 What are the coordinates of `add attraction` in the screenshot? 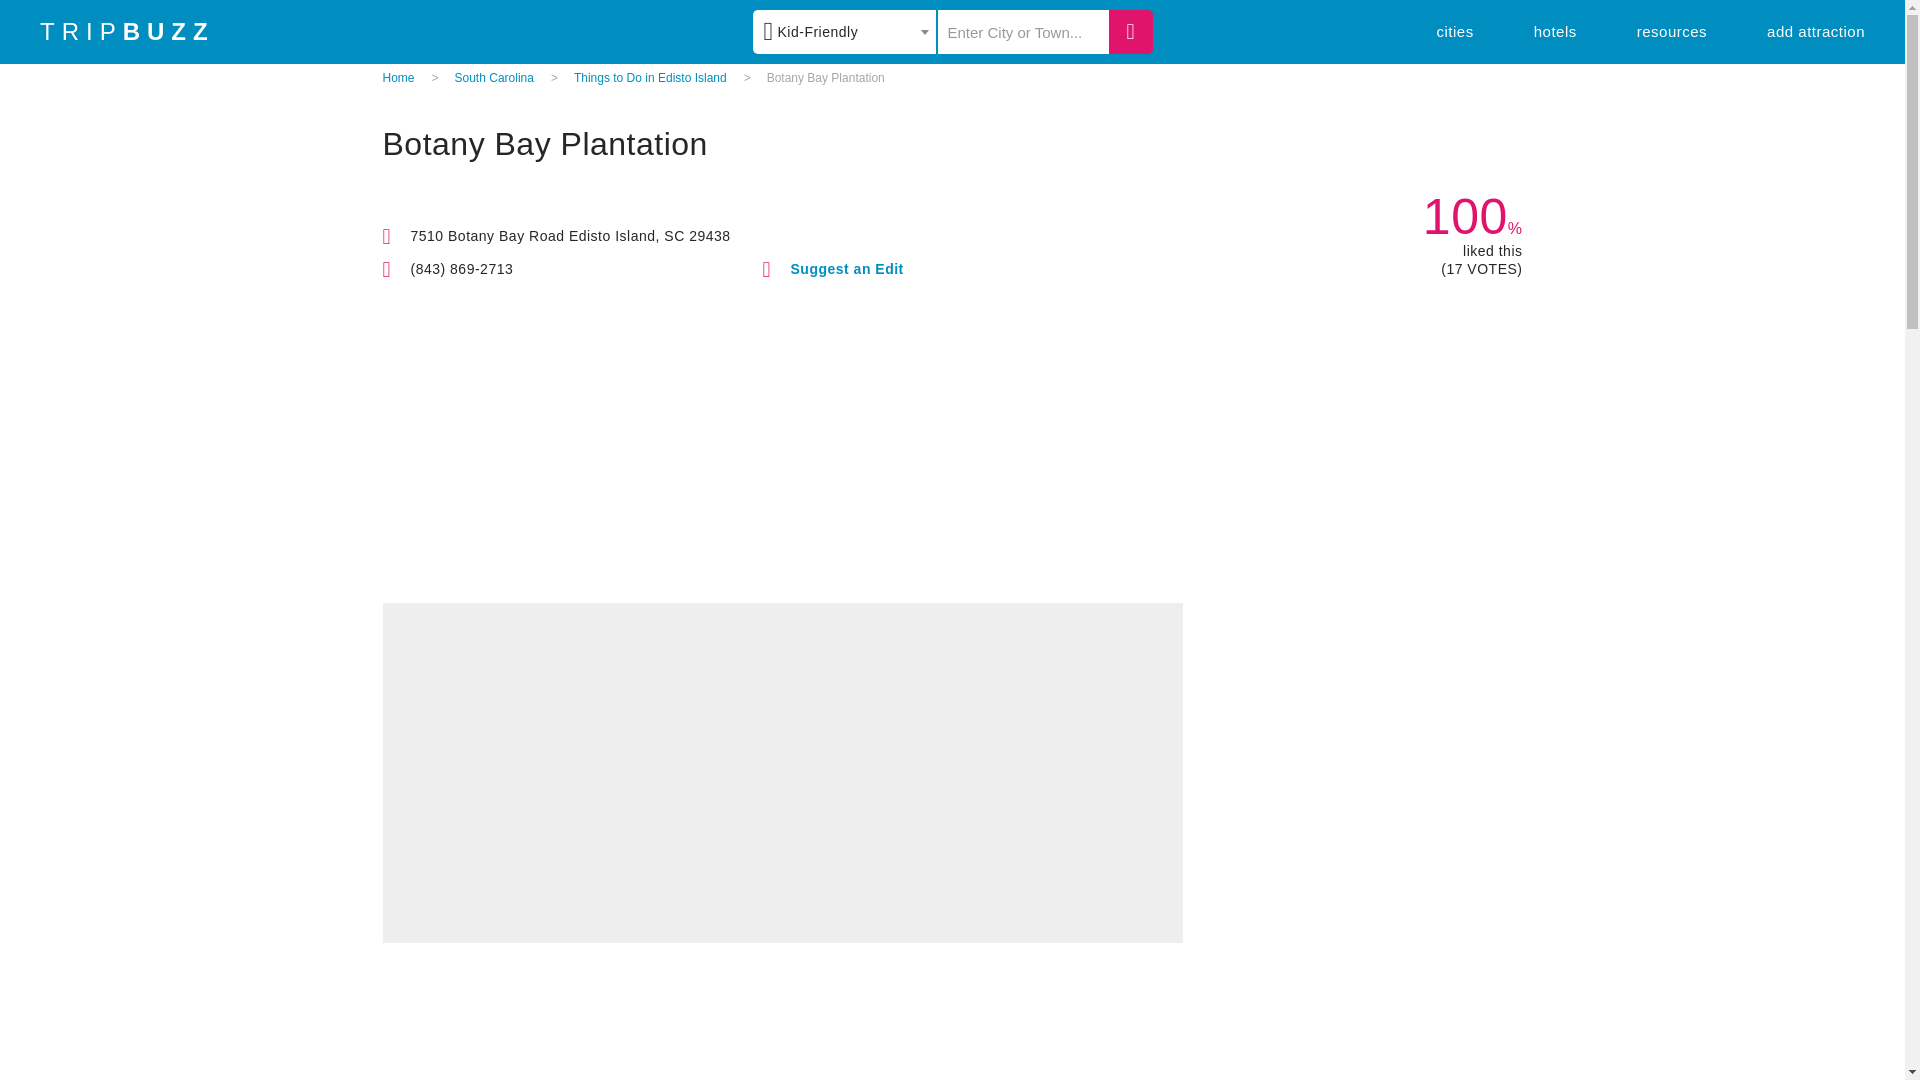 It's located at (1815, 30).